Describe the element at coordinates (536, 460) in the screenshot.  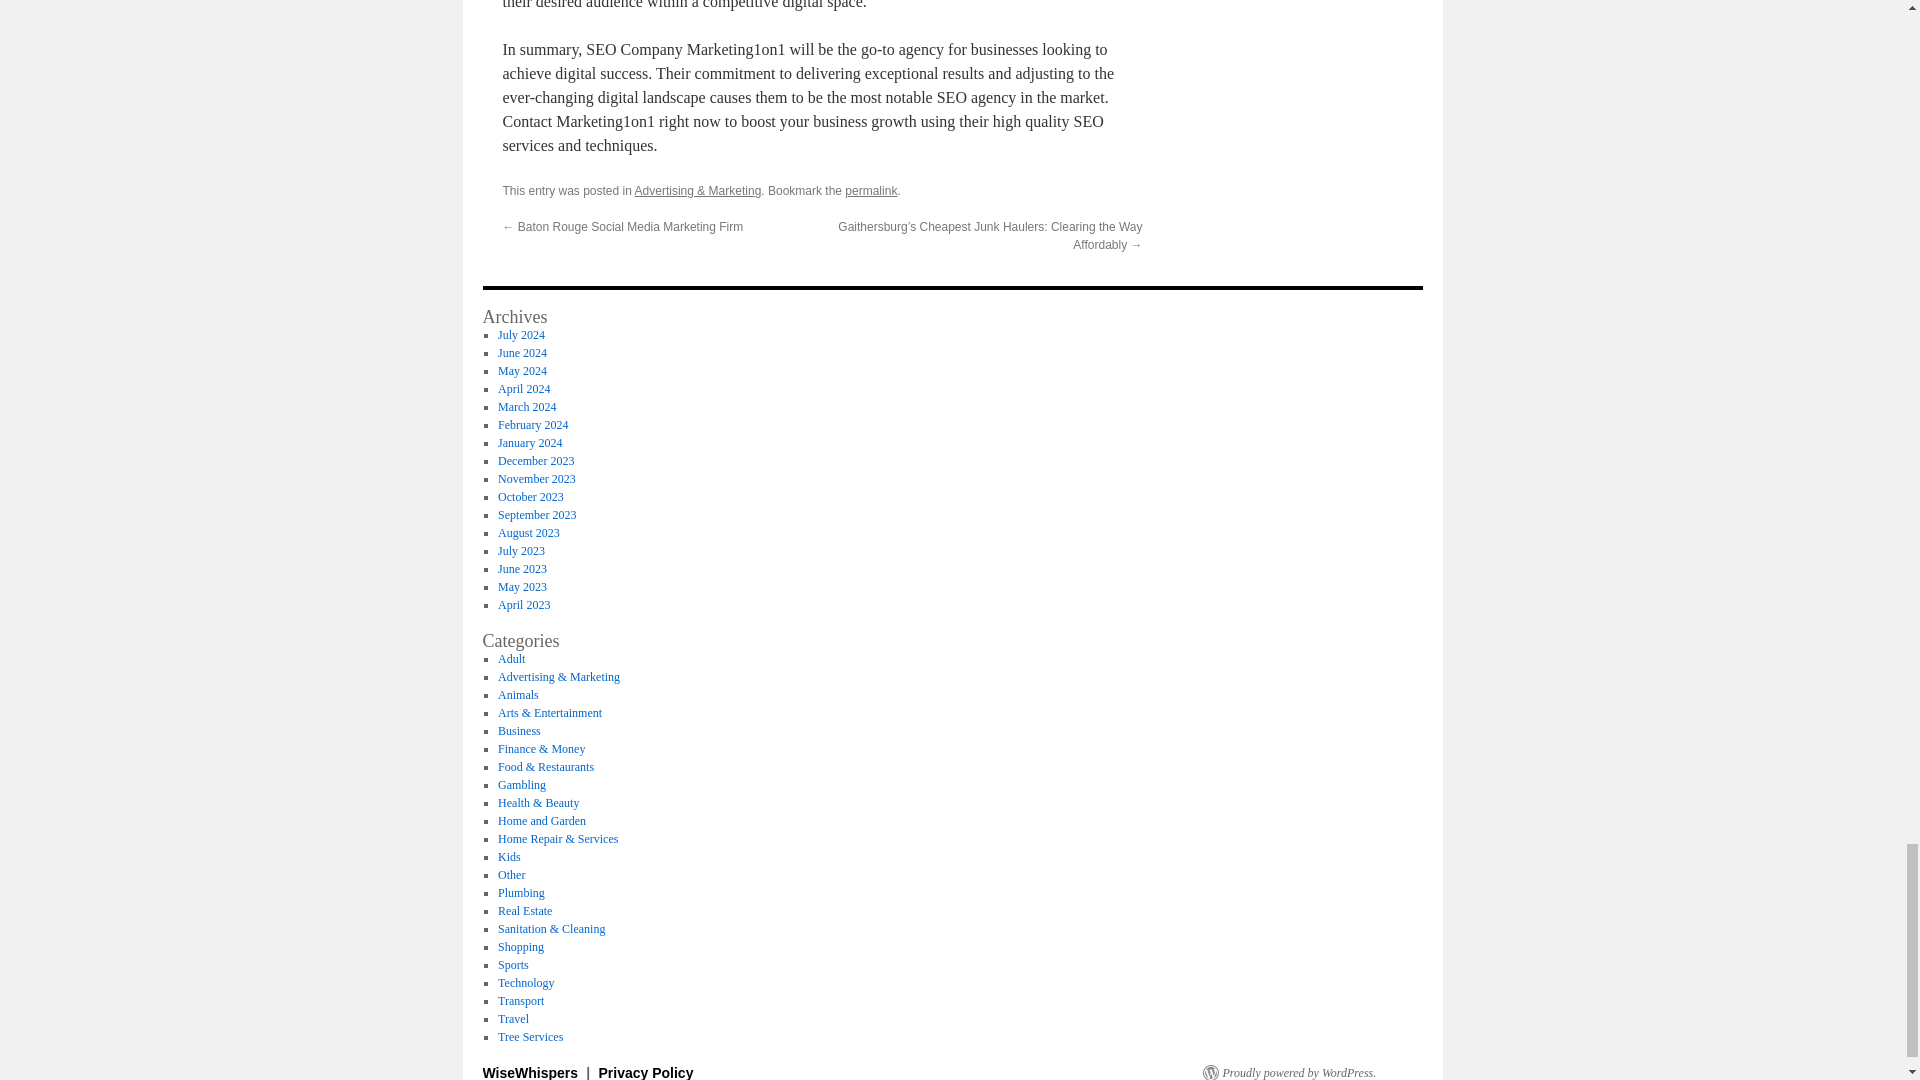
I see `December 2023` at that location.